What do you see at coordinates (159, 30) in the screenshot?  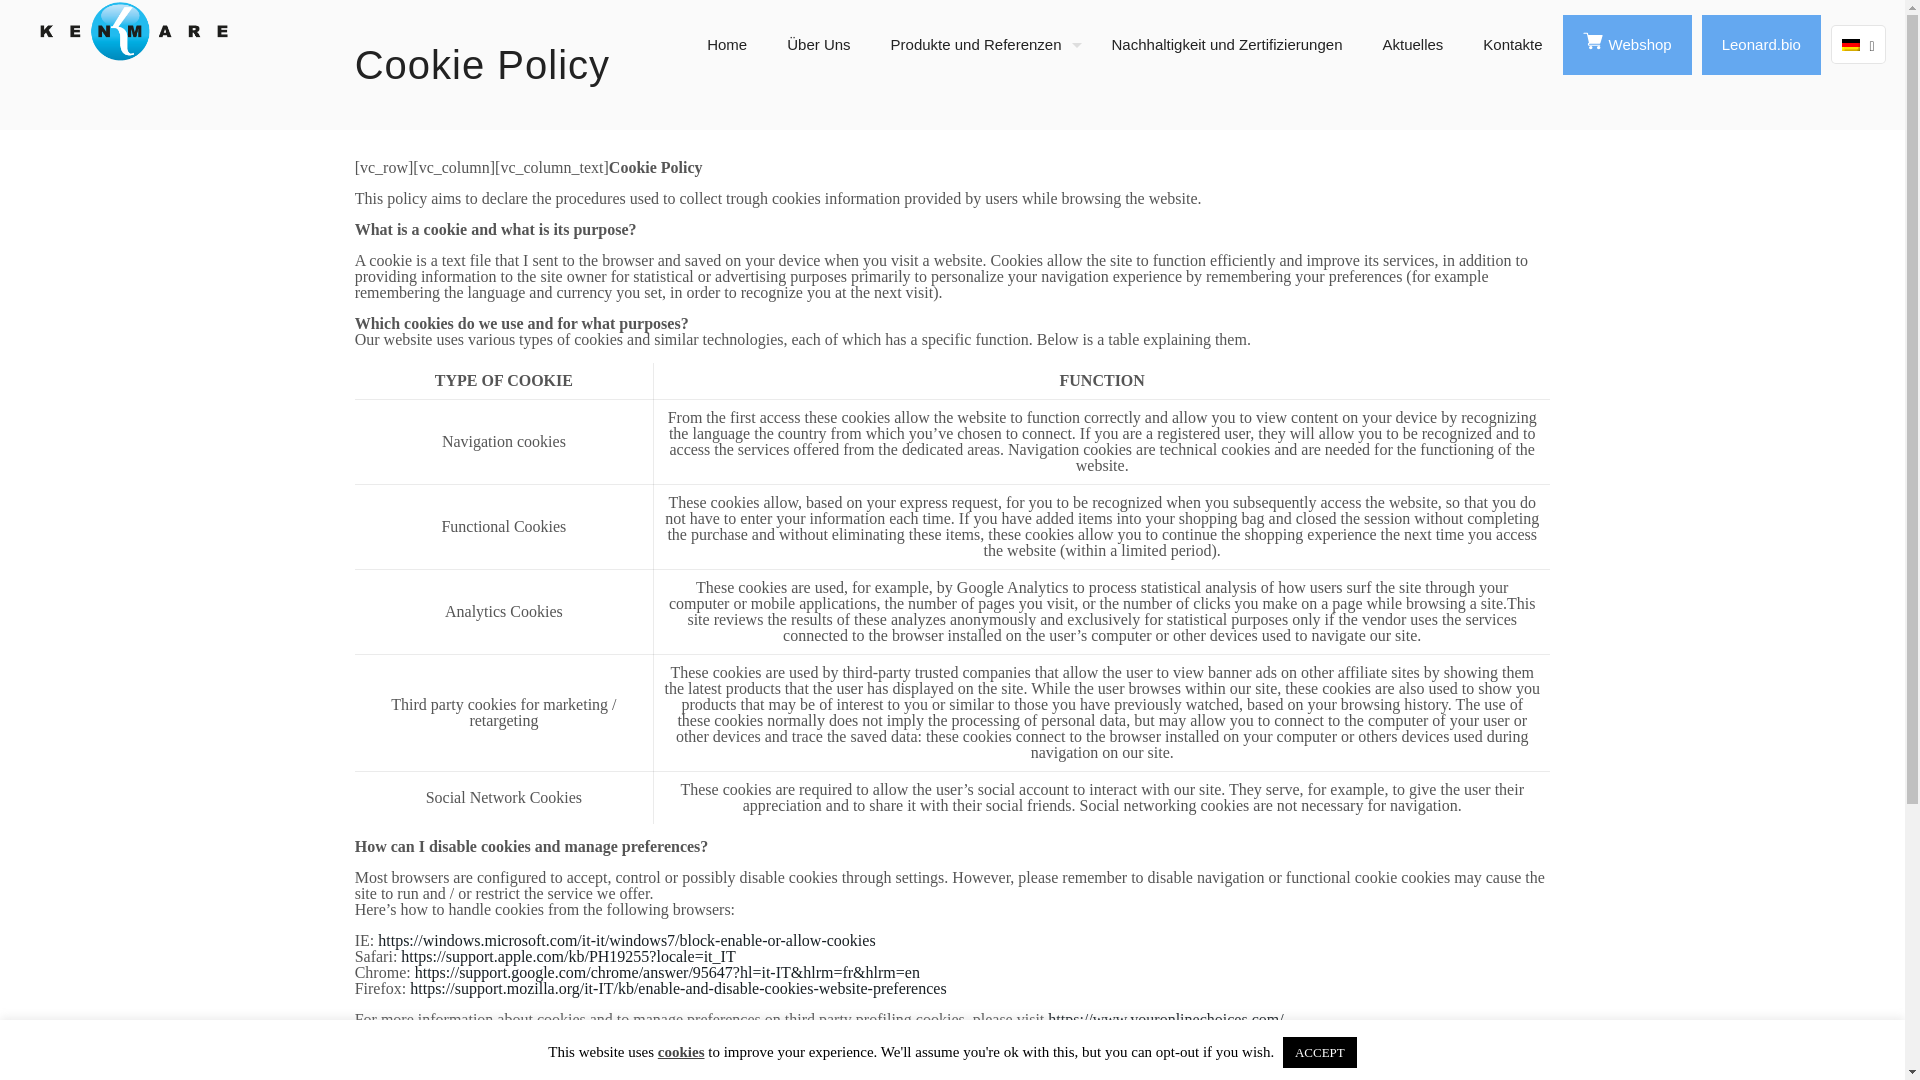 I see `Kenmare` at bounding box center [159, 30].